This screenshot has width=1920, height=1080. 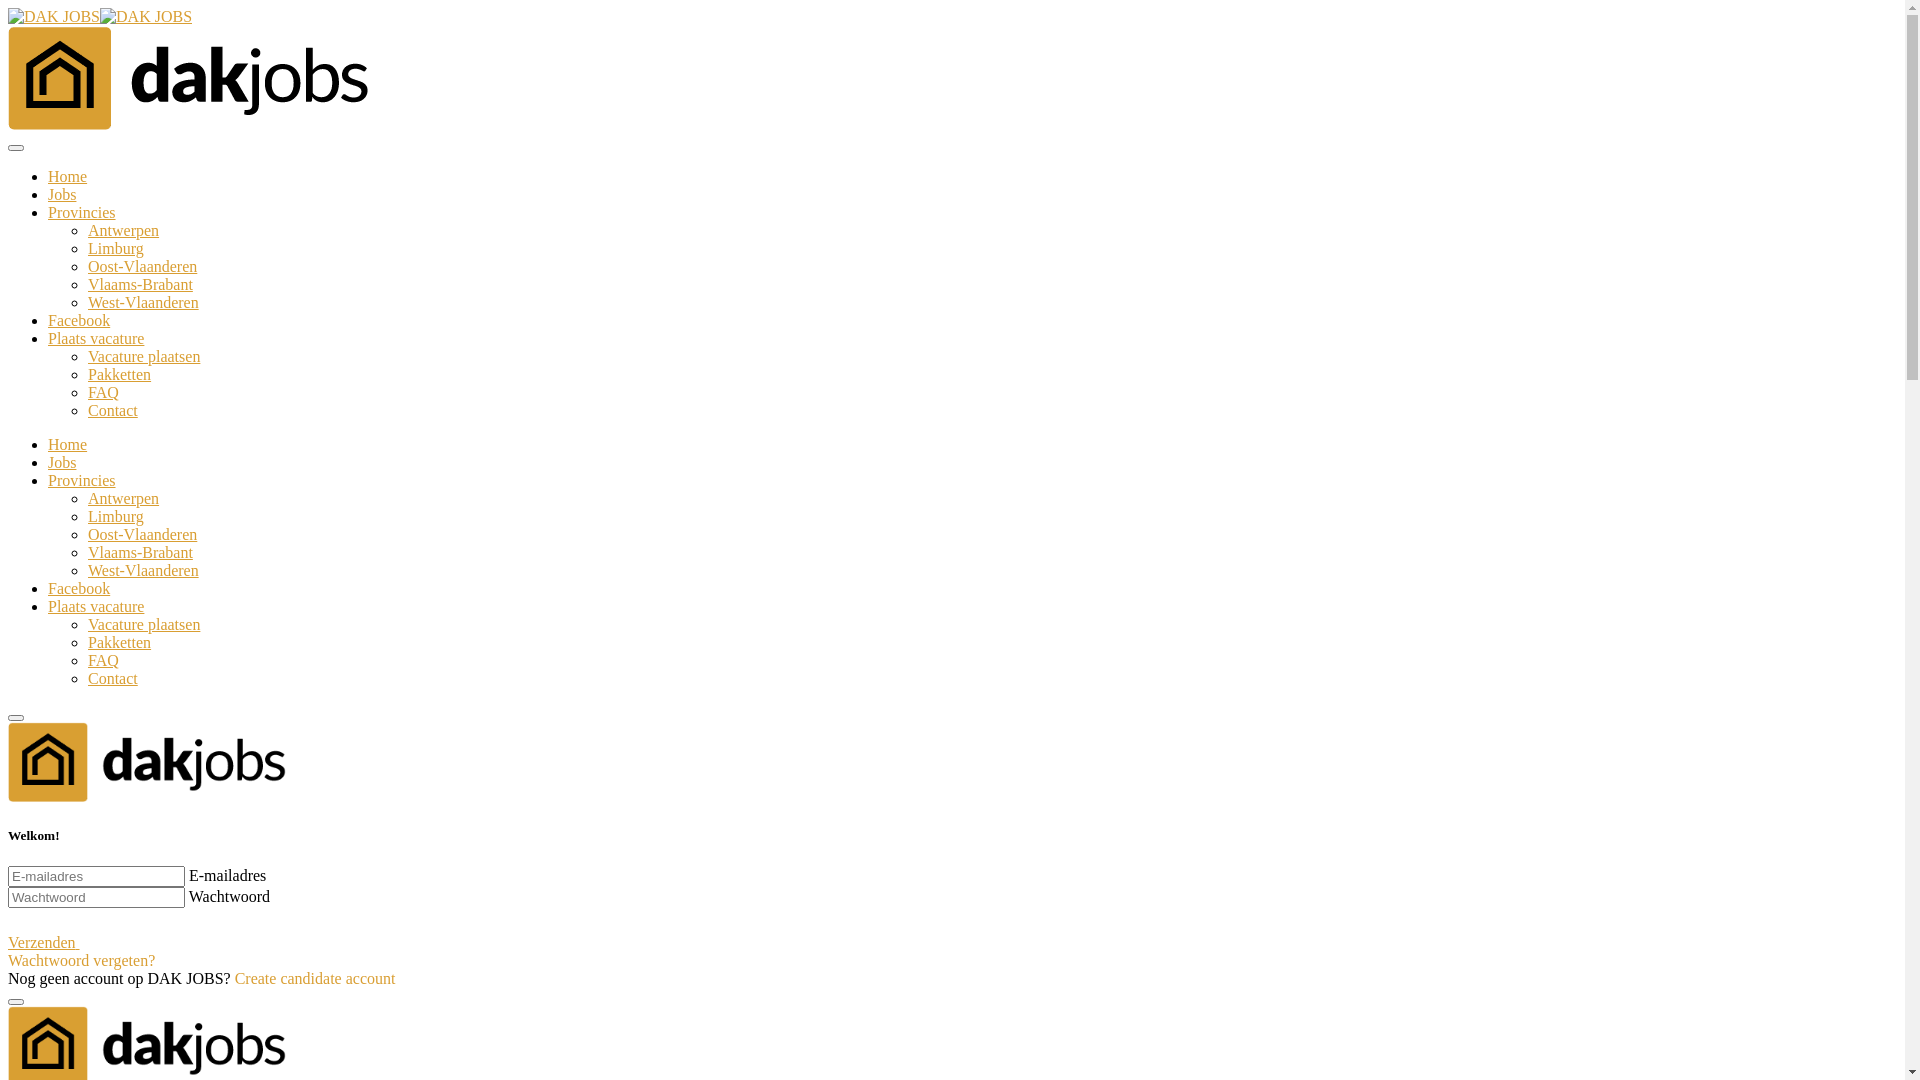 What do you see at coordinates (82, 212) in the screenshot?
I see `Provincies` at bounding box center [82, 212].